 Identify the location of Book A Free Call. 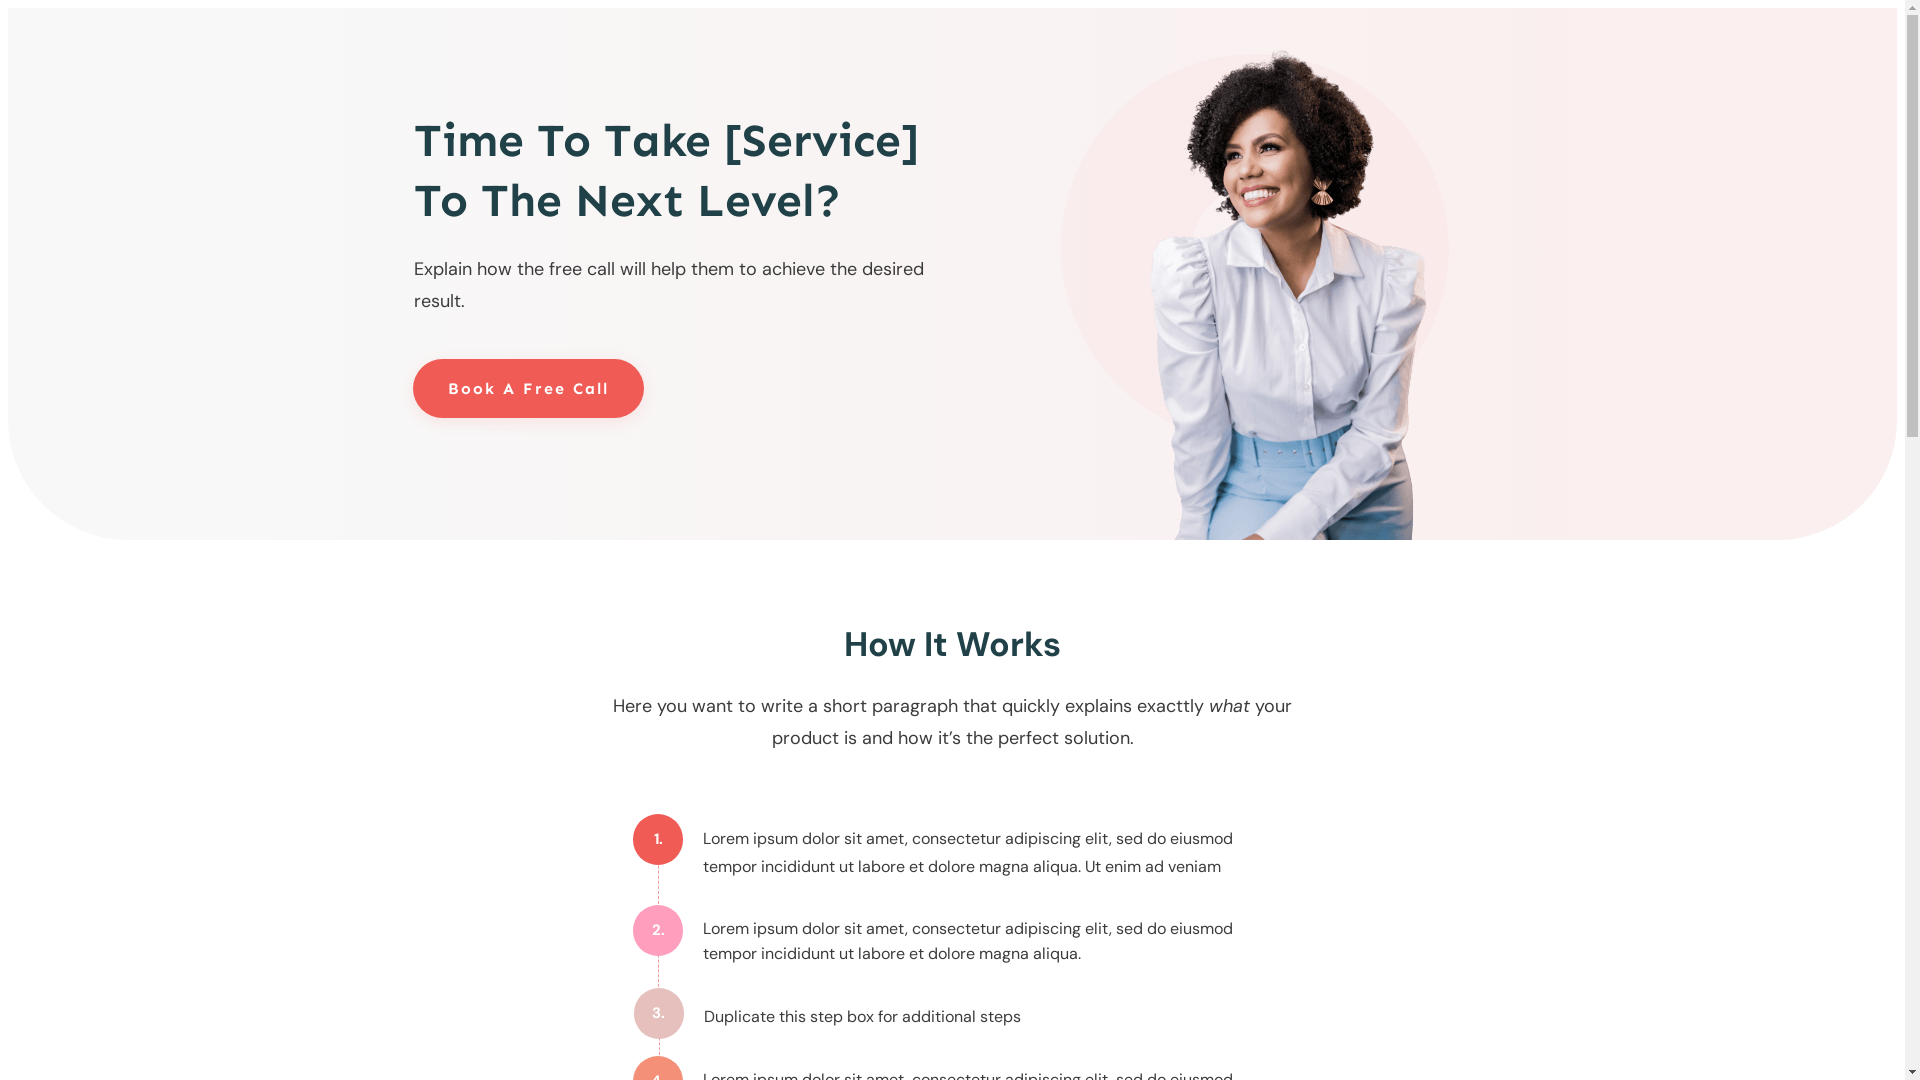
(528, 388).